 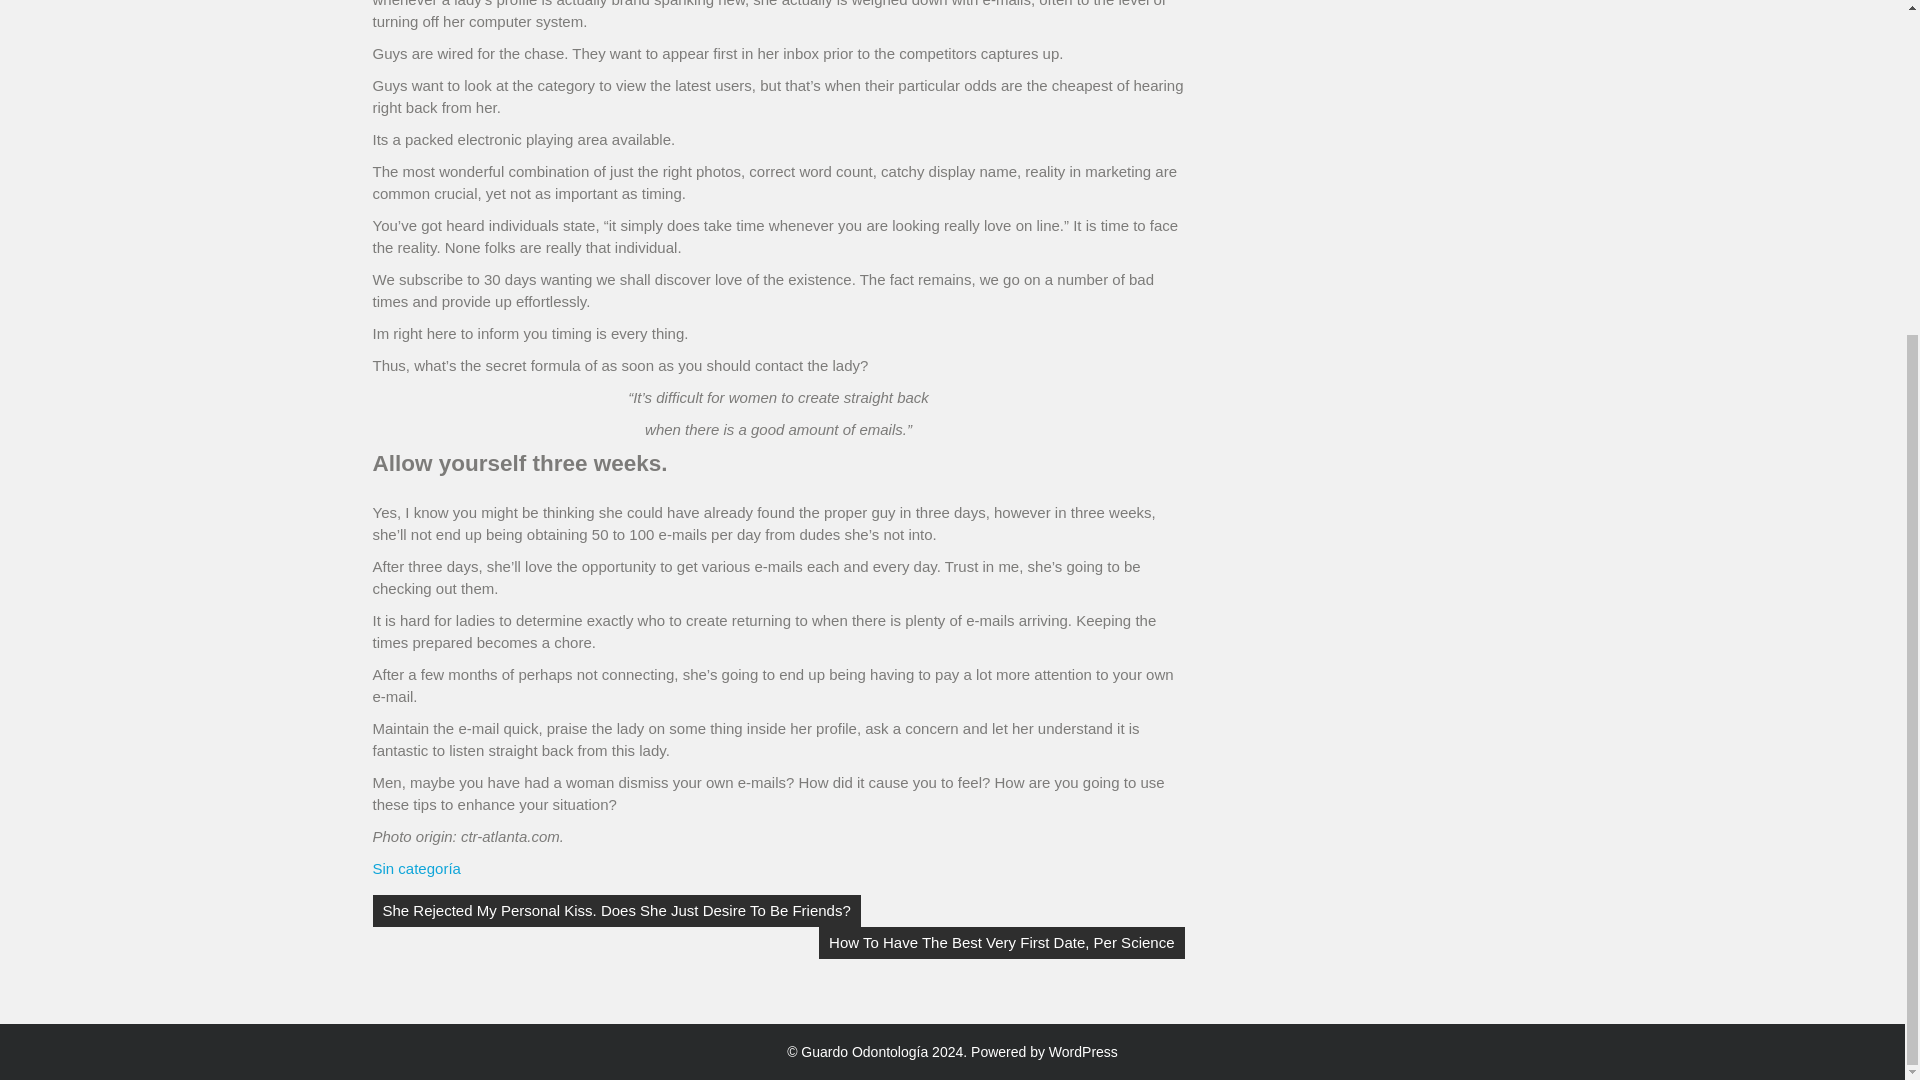 I want to click on How To Have The Best Very First Date, Per Science, so click(x=1002, y=942).